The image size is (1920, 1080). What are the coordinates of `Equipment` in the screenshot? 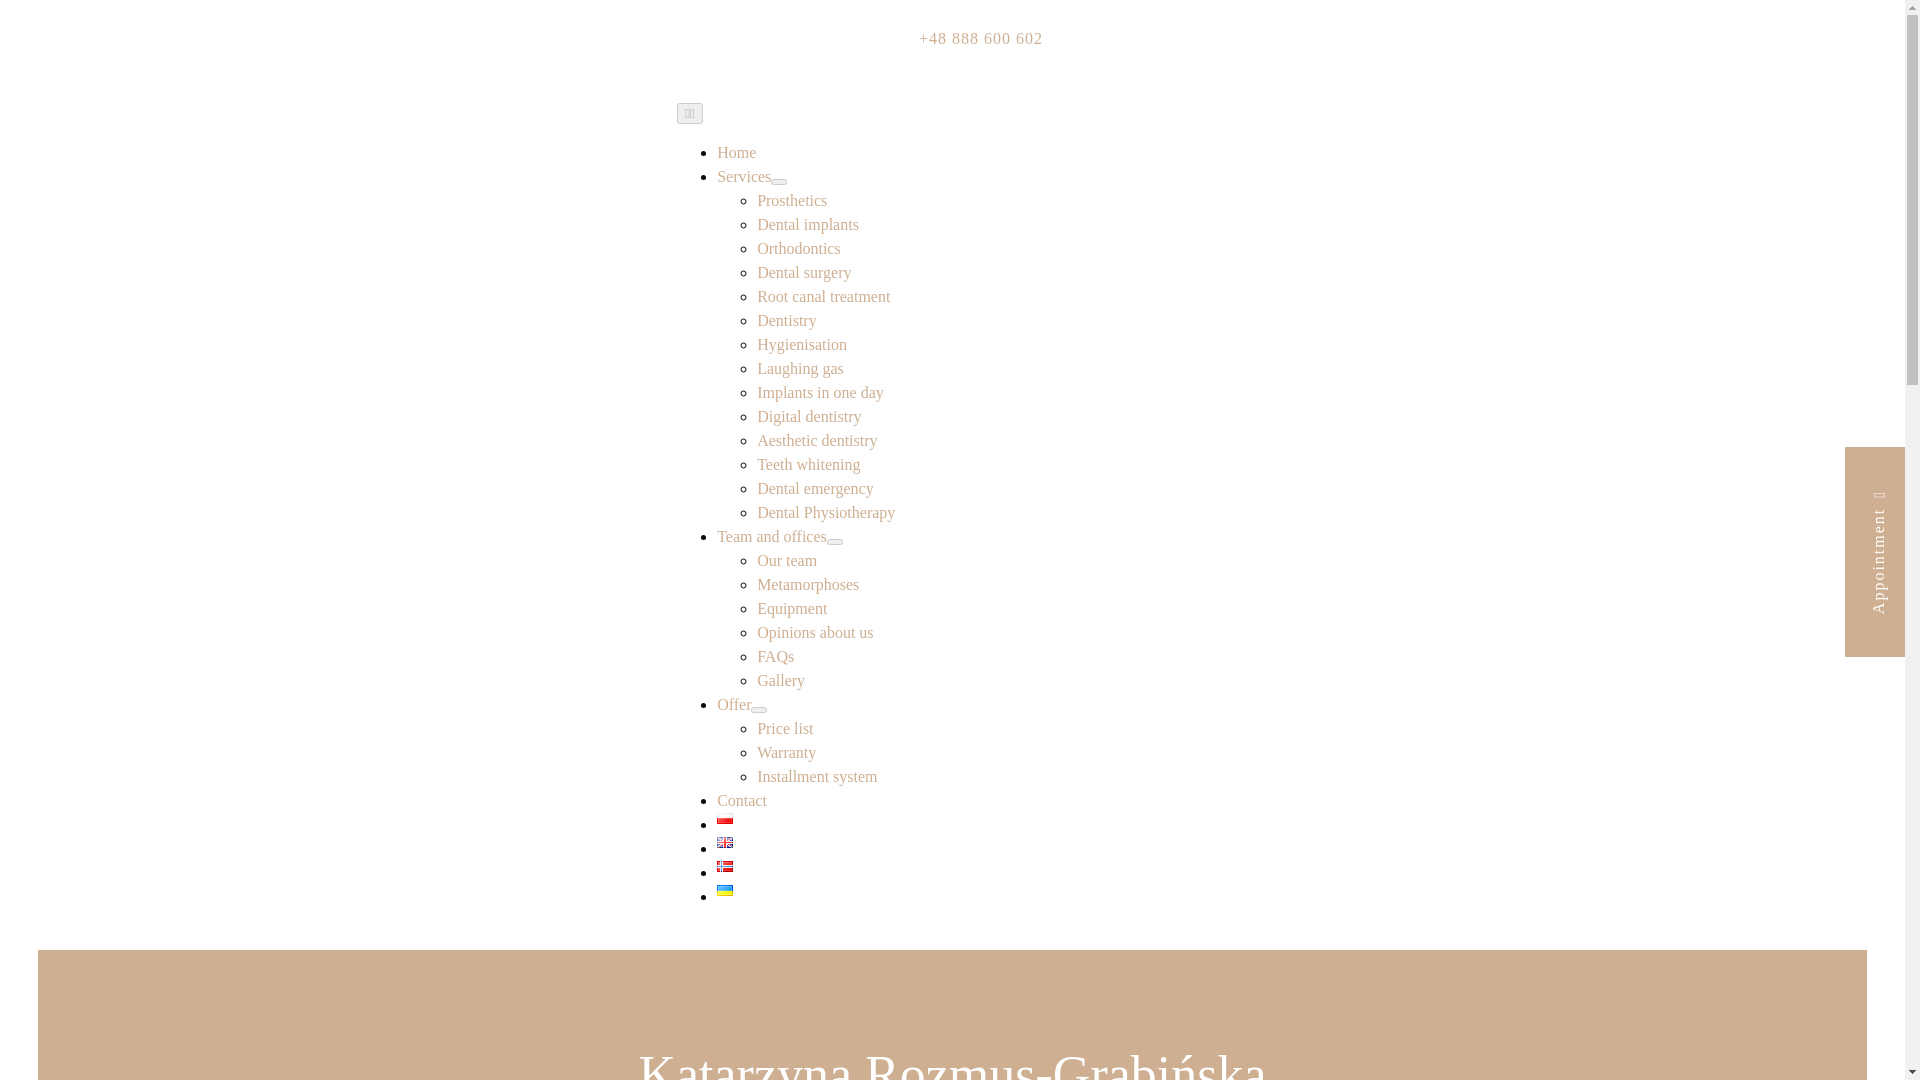 It's located at (792, 608).